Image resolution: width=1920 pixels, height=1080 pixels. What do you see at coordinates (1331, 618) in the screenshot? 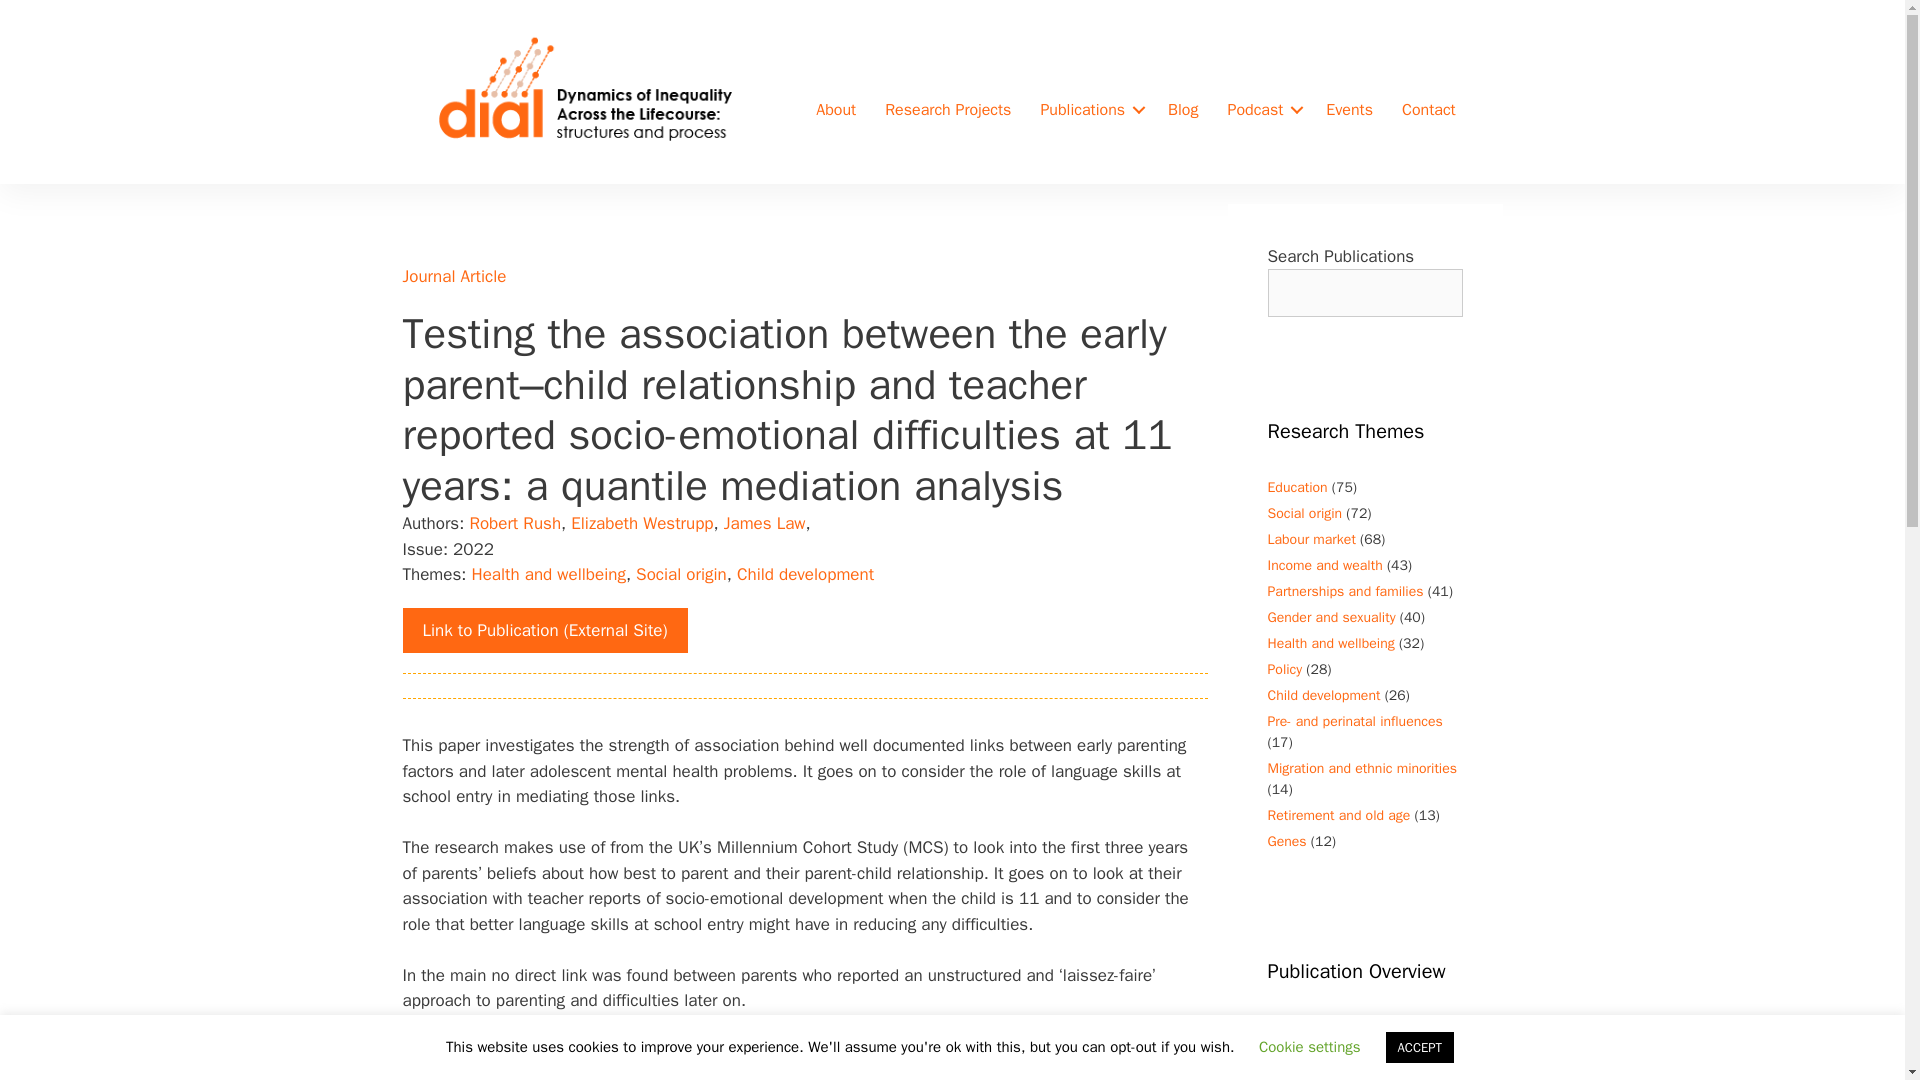
I see `Gender and sexuality` at bounding box center [1331, 618].